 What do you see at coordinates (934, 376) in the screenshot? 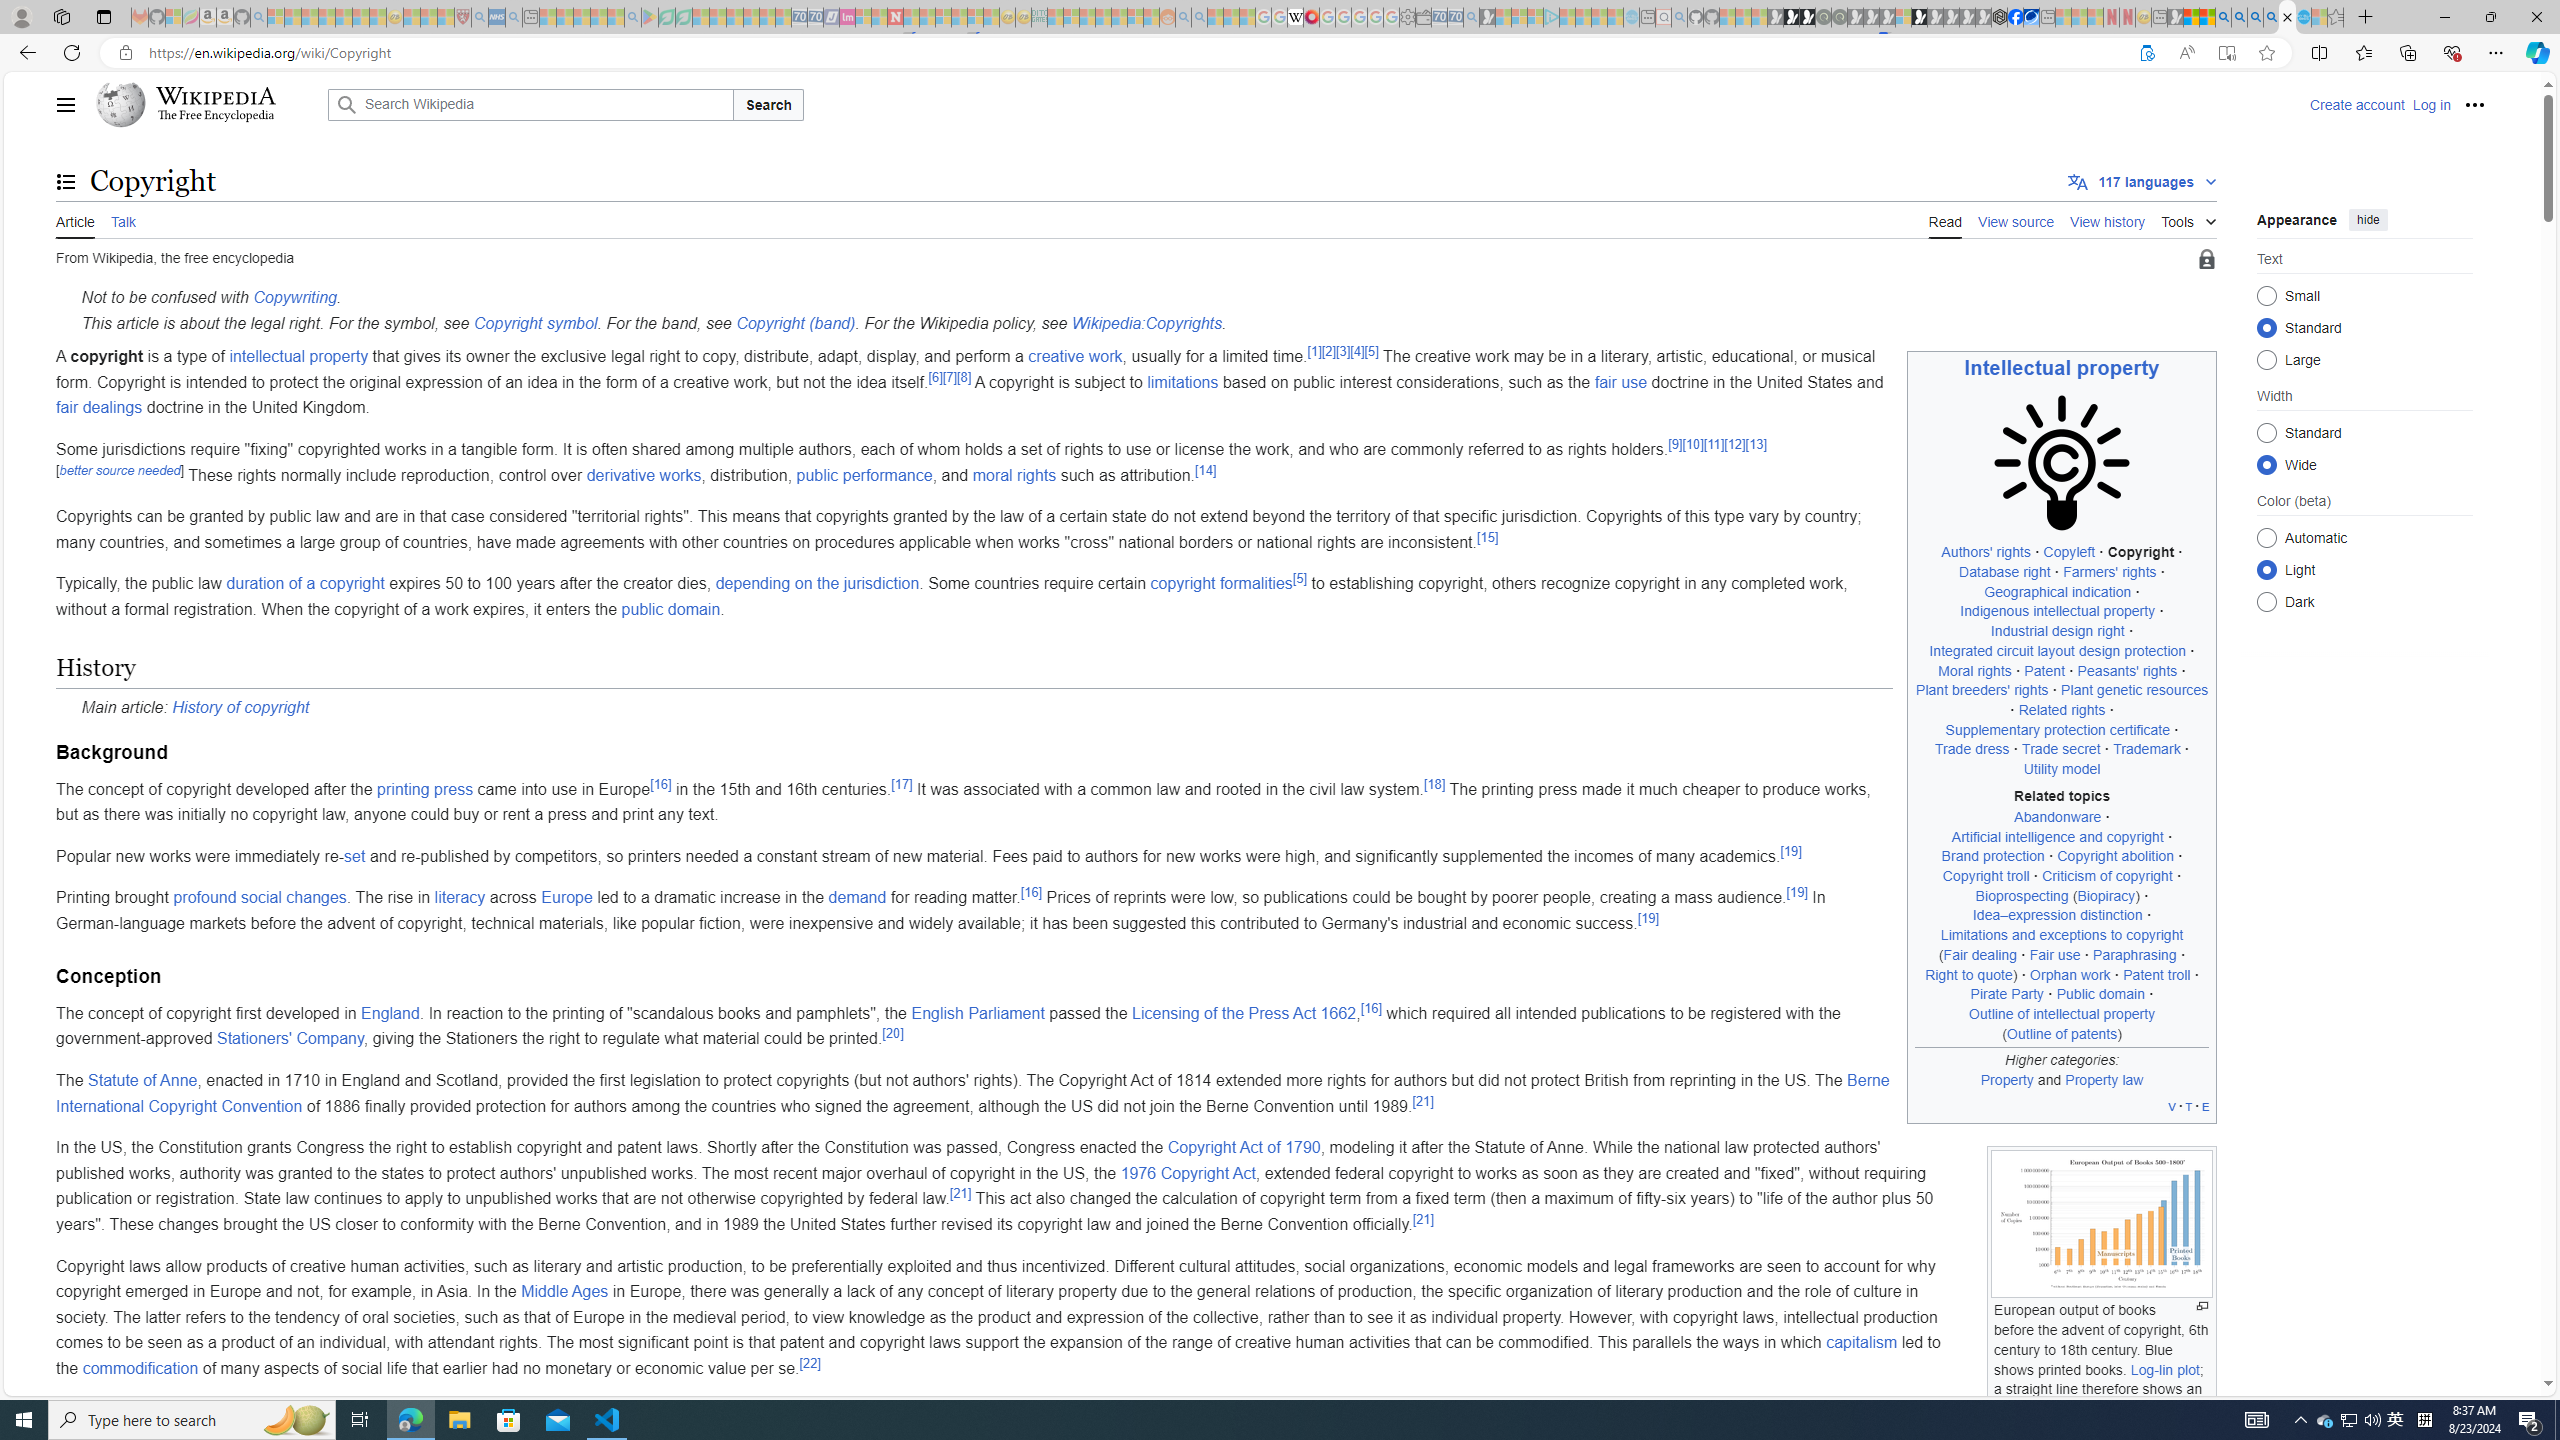
I see `[6]` at bounding box center [934, 376].